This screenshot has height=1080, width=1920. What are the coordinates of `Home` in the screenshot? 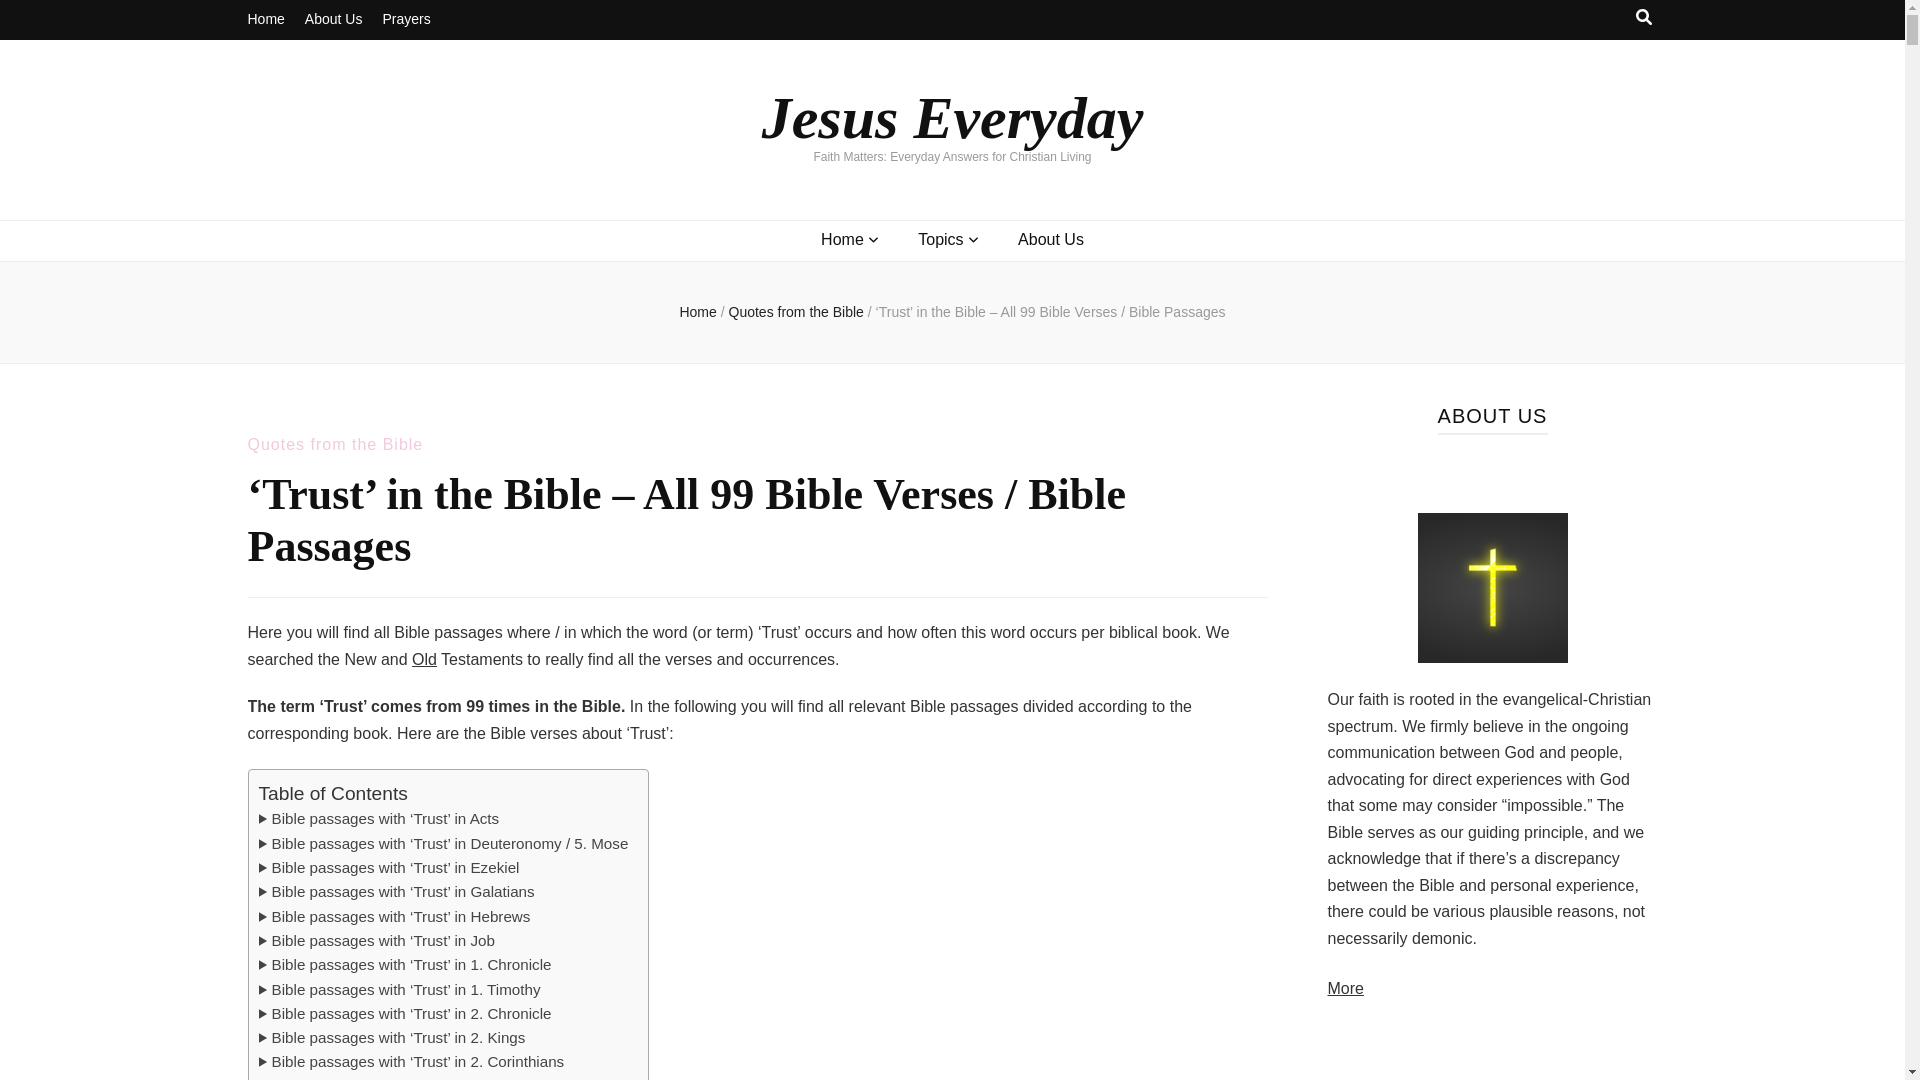 It's located at (266, 20).